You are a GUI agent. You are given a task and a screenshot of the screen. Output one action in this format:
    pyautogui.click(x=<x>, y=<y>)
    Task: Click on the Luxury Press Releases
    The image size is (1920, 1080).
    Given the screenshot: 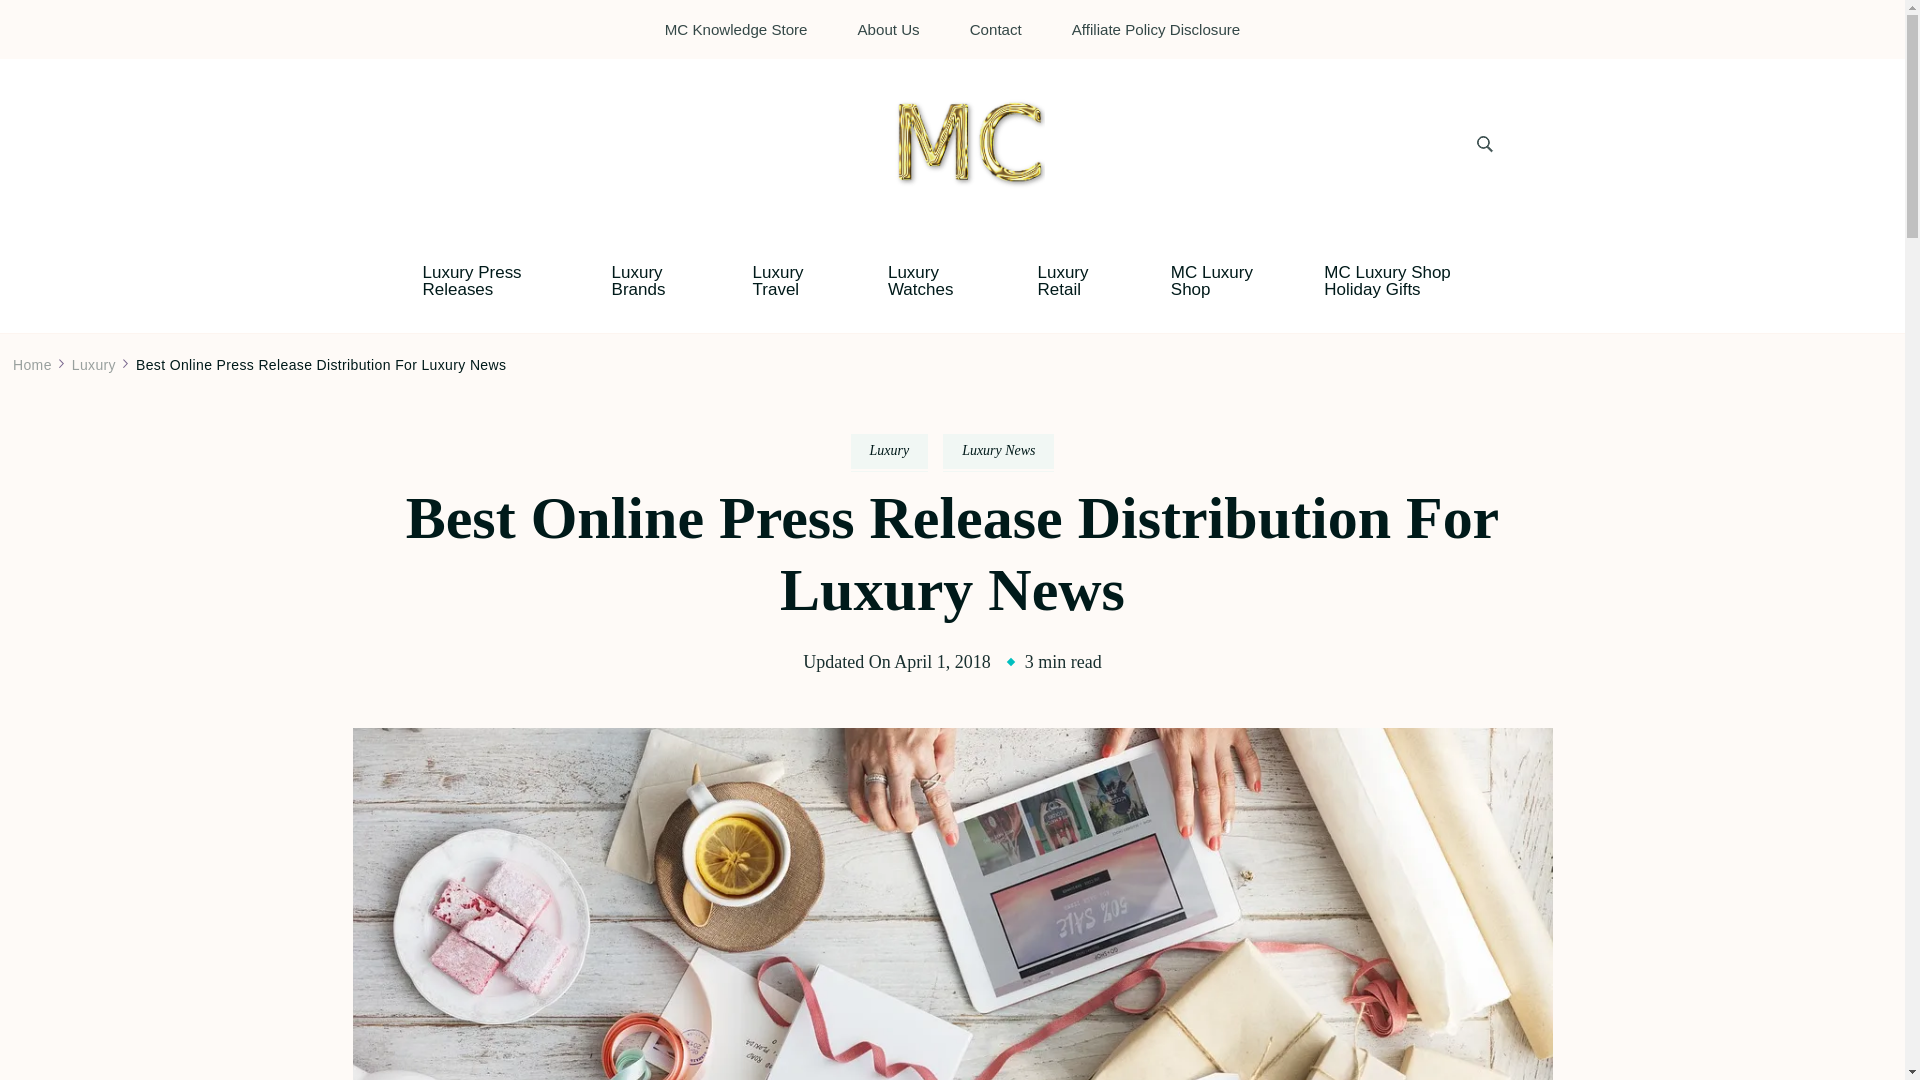 What is the action you would take?
    pyautogui.click(x=486, y=280)
    